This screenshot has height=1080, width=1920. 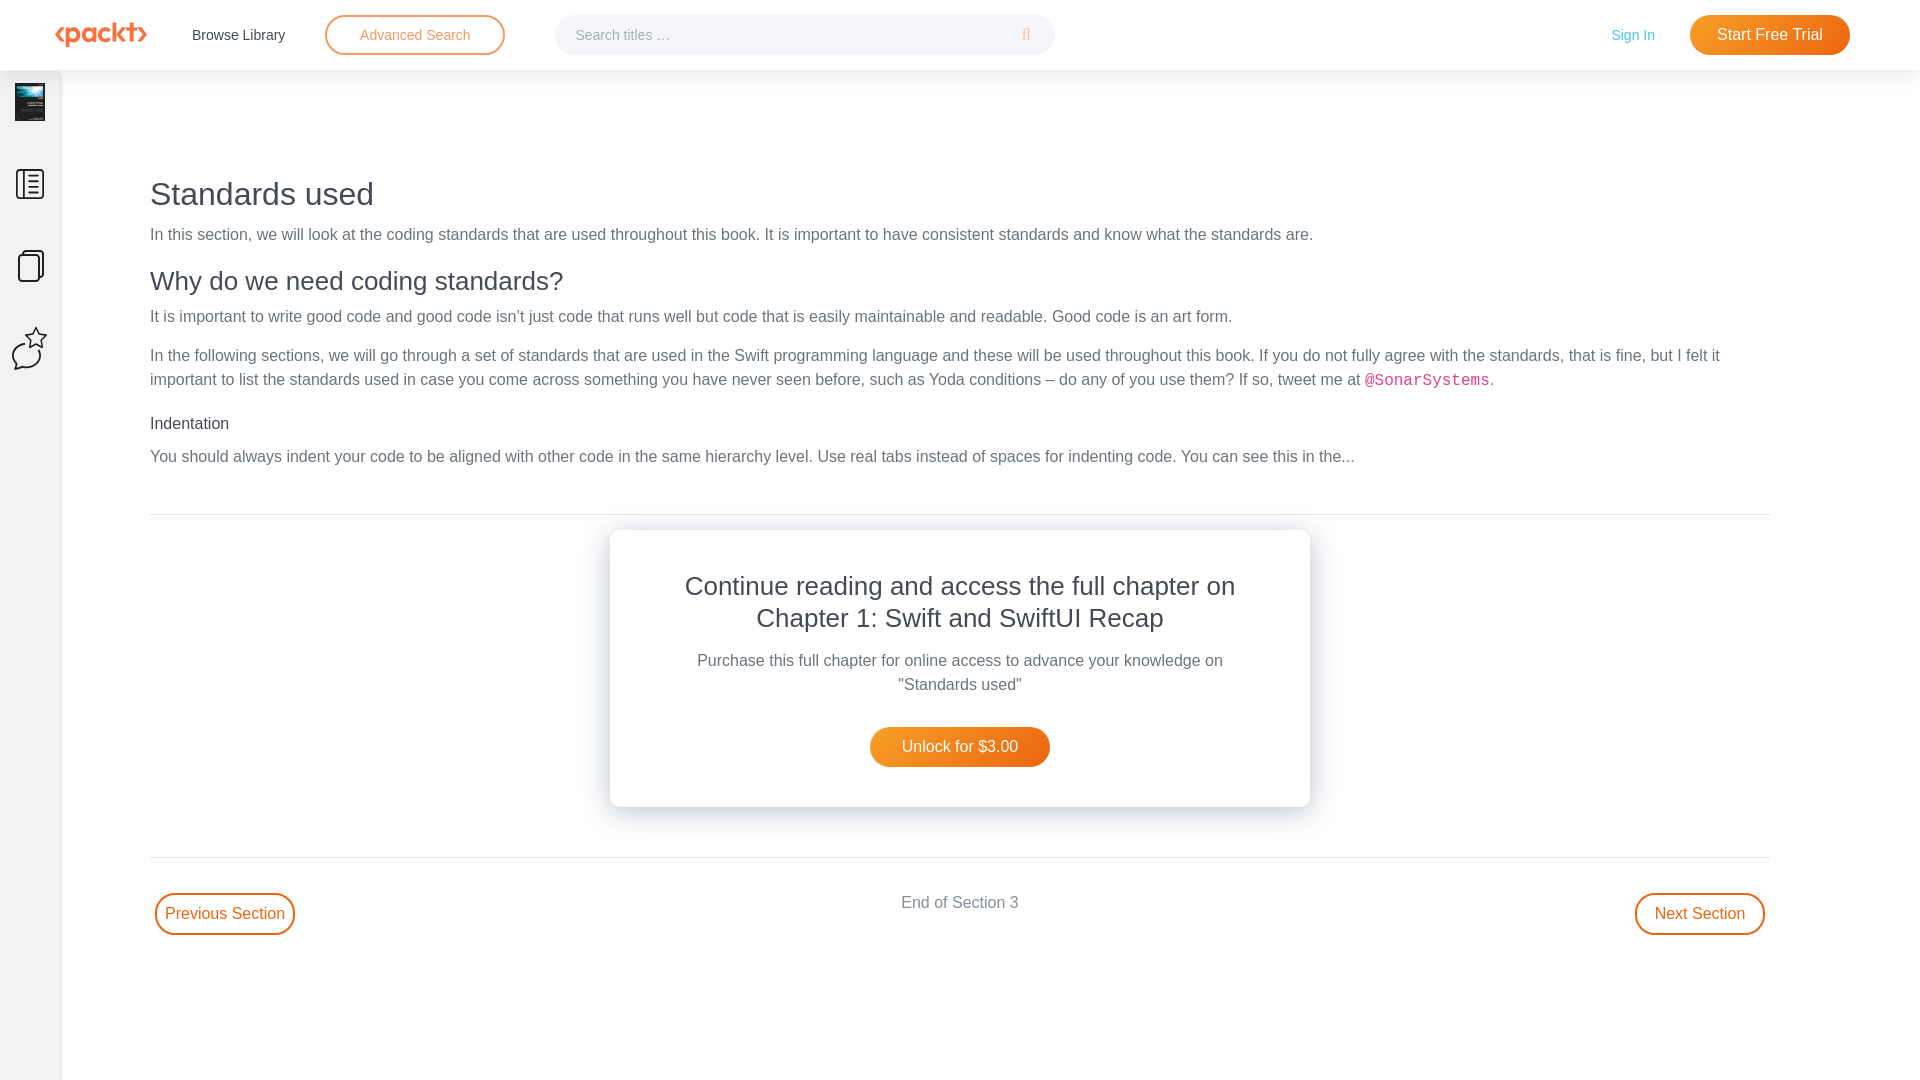 I want to click on Start Free Trial, so click(x=1770, y=35).